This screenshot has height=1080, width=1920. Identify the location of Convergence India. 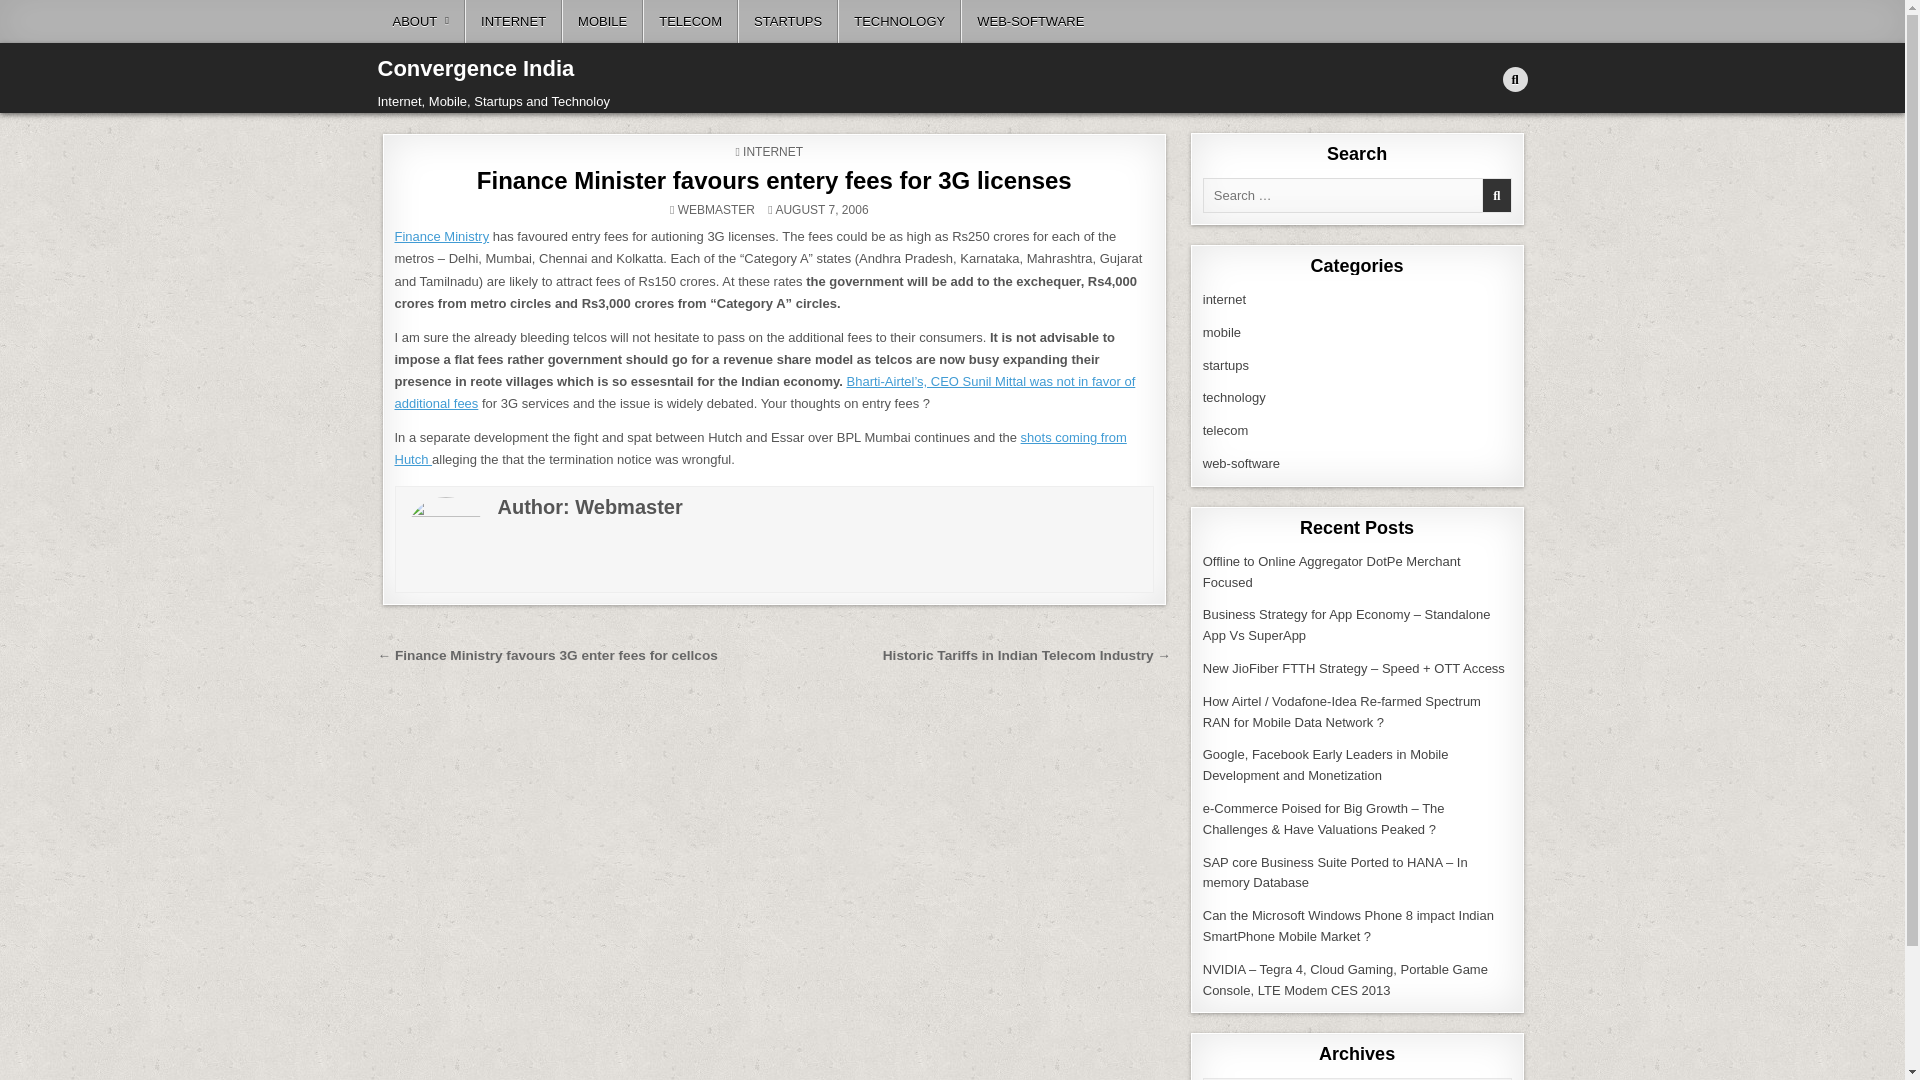
(476, 68).